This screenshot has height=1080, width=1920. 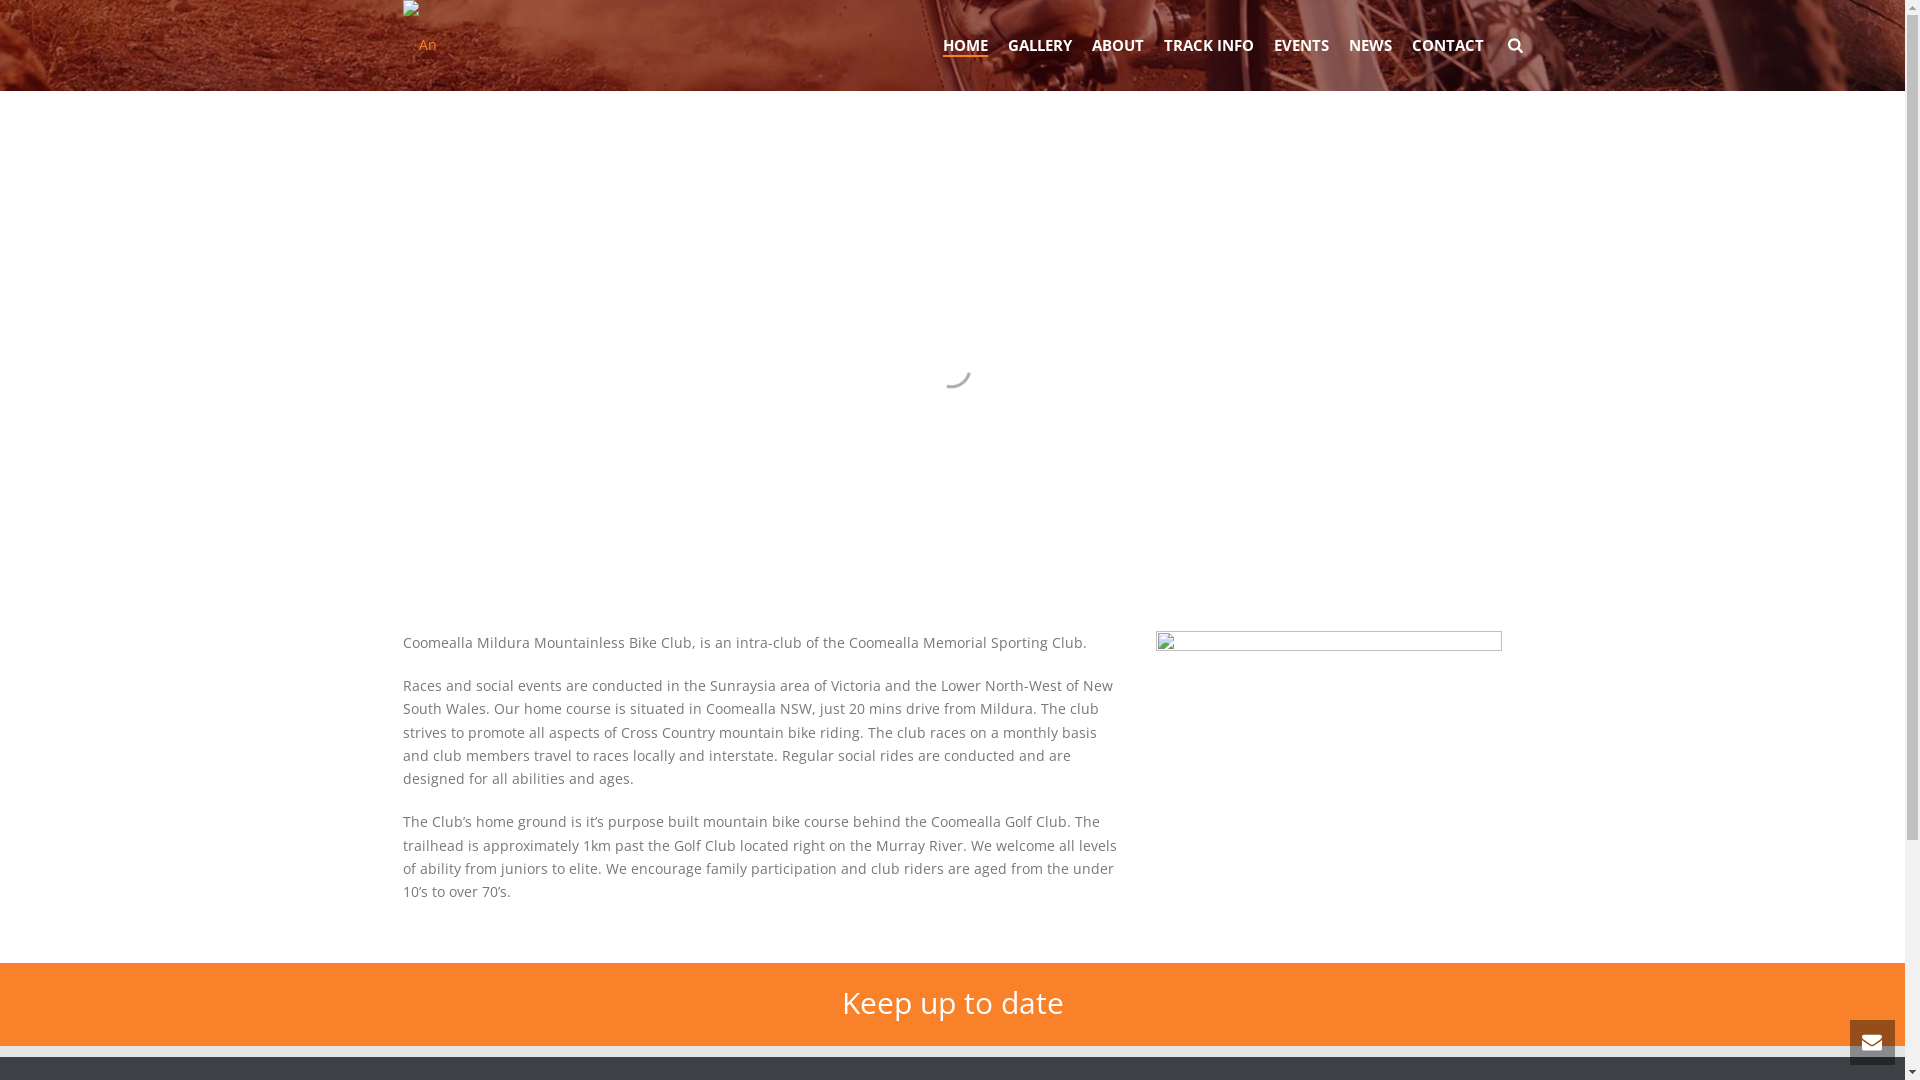 I want to click on An intra-club of the Coomealla Memorial Sporting Club, so click(x=437, y=45).